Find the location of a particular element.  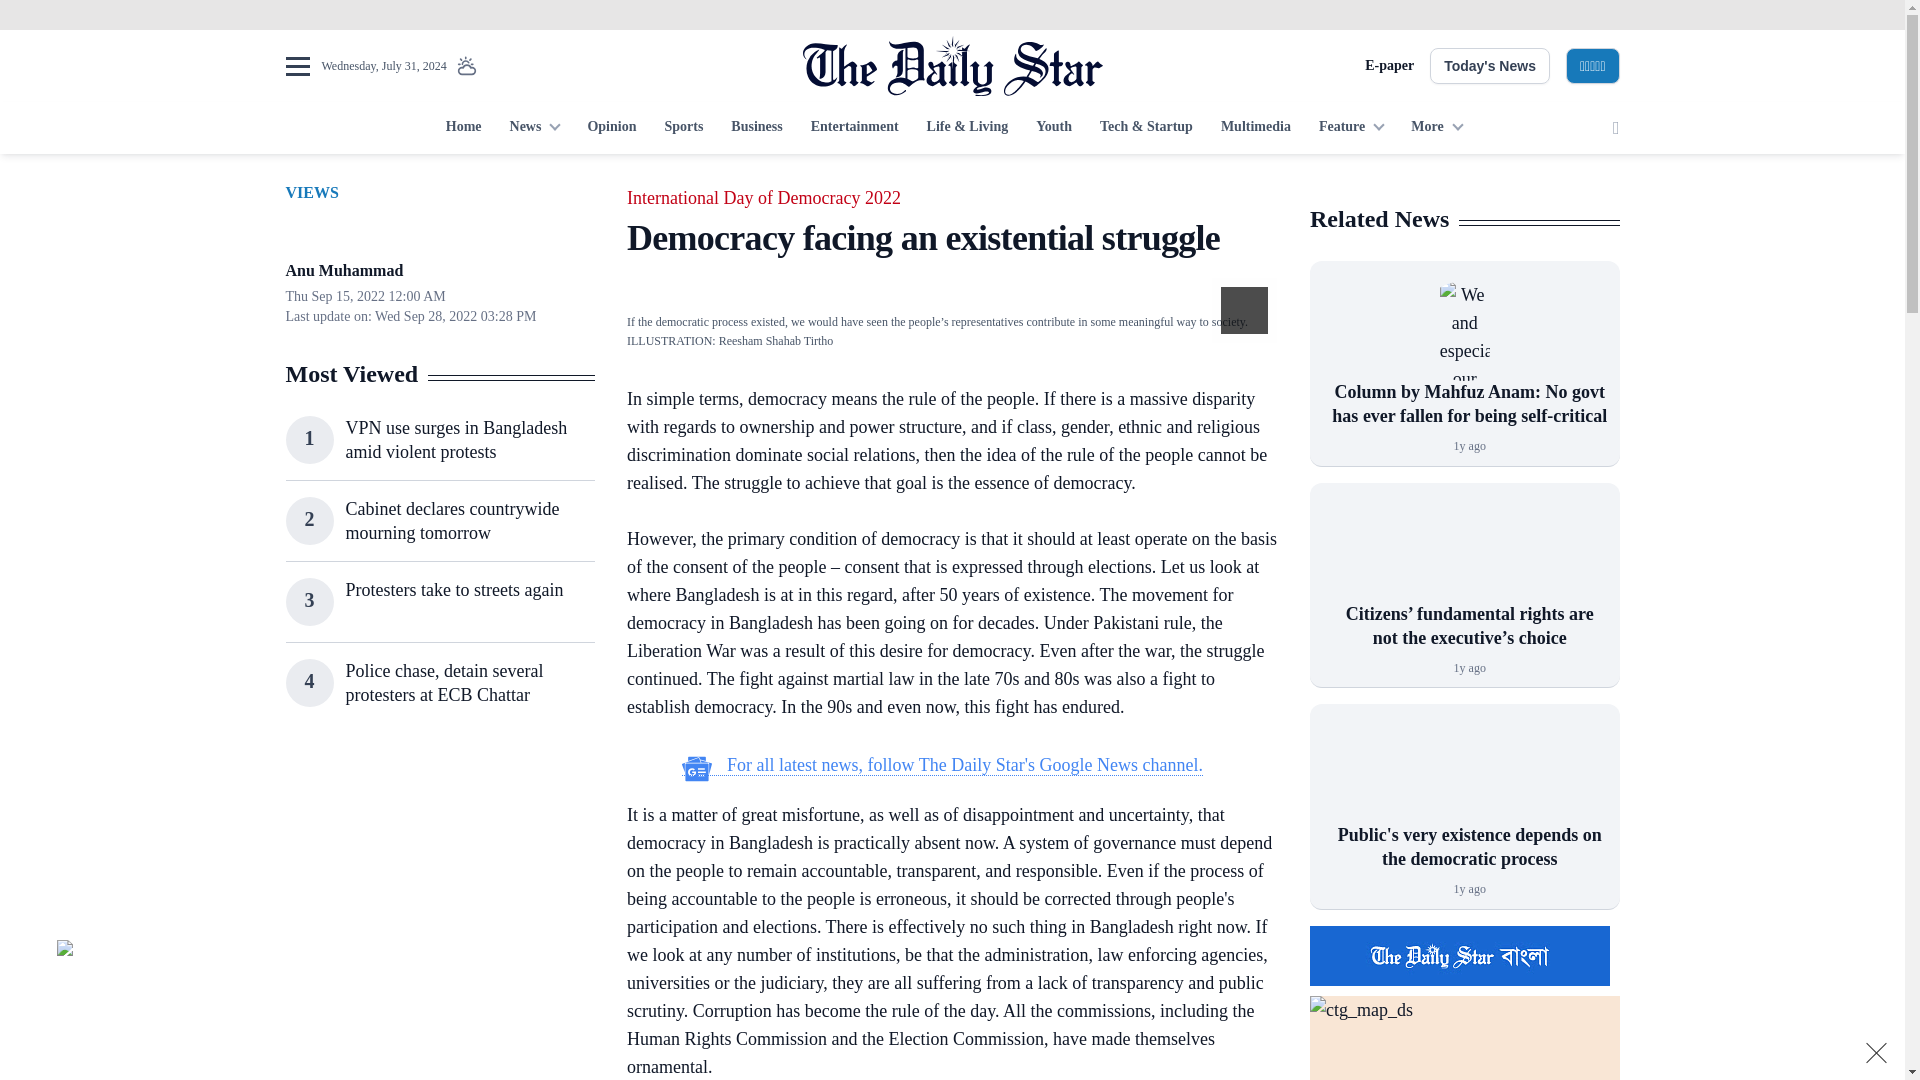

E-paper is located at coordinates (1389, 66).